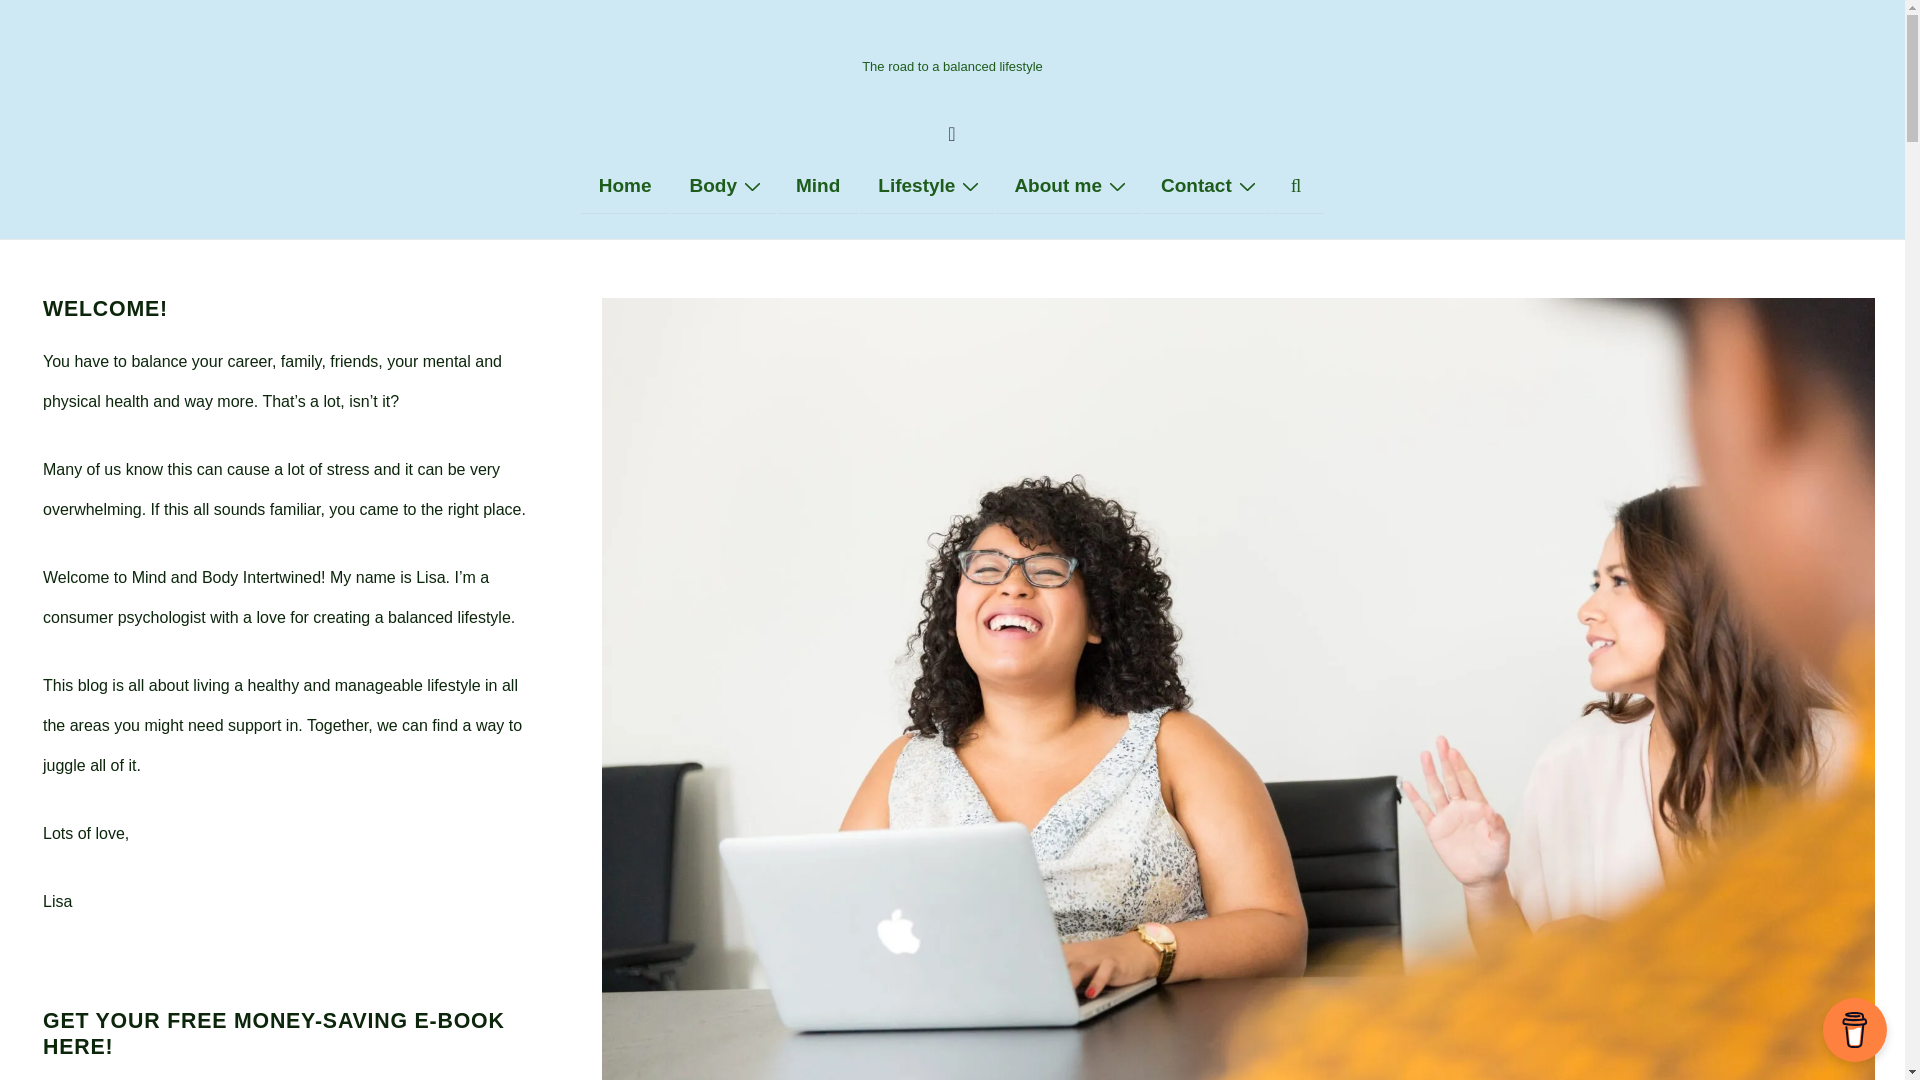  I want to click on Body, so click(722, 185).